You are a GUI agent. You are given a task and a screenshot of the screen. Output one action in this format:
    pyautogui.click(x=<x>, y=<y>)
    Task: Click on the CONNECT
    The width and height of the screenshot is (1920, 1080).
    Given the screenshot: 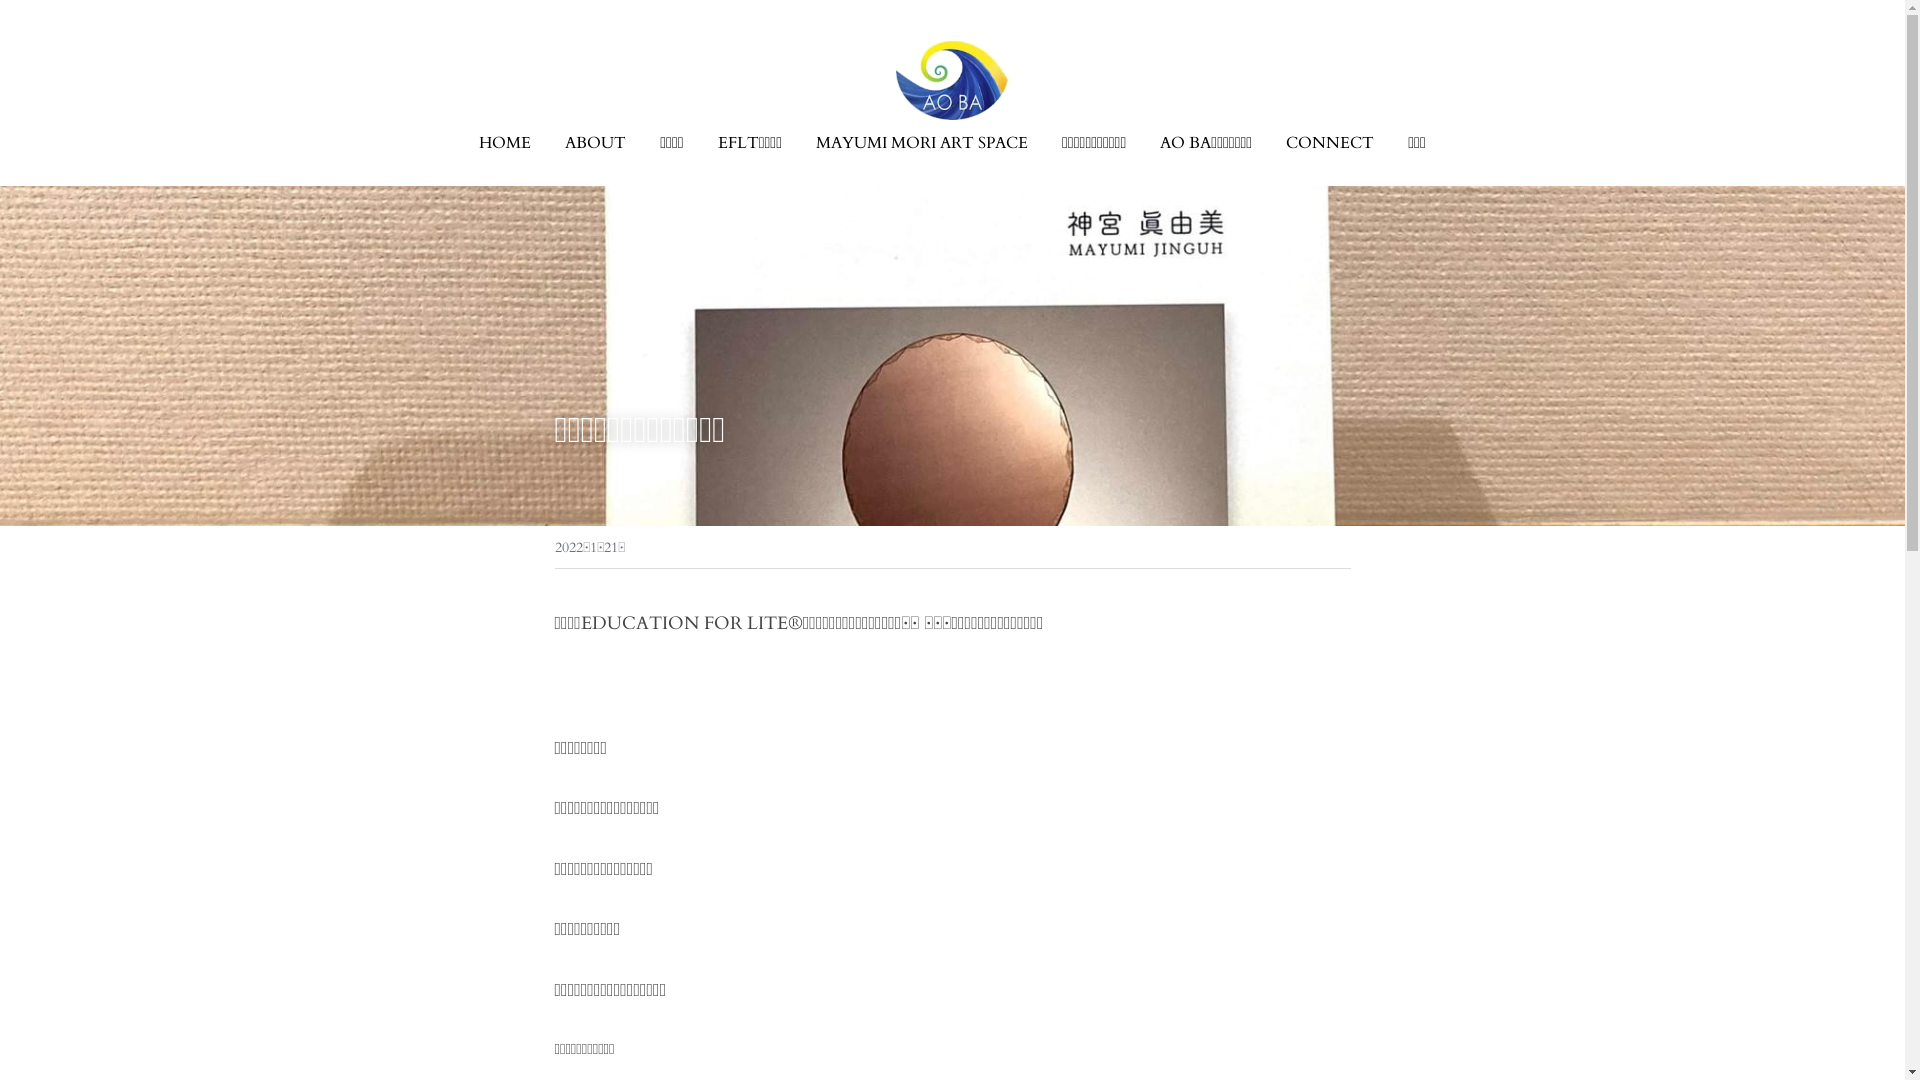 What is the action you would take?
    pyautogui.click(x=1330, y=143)
    